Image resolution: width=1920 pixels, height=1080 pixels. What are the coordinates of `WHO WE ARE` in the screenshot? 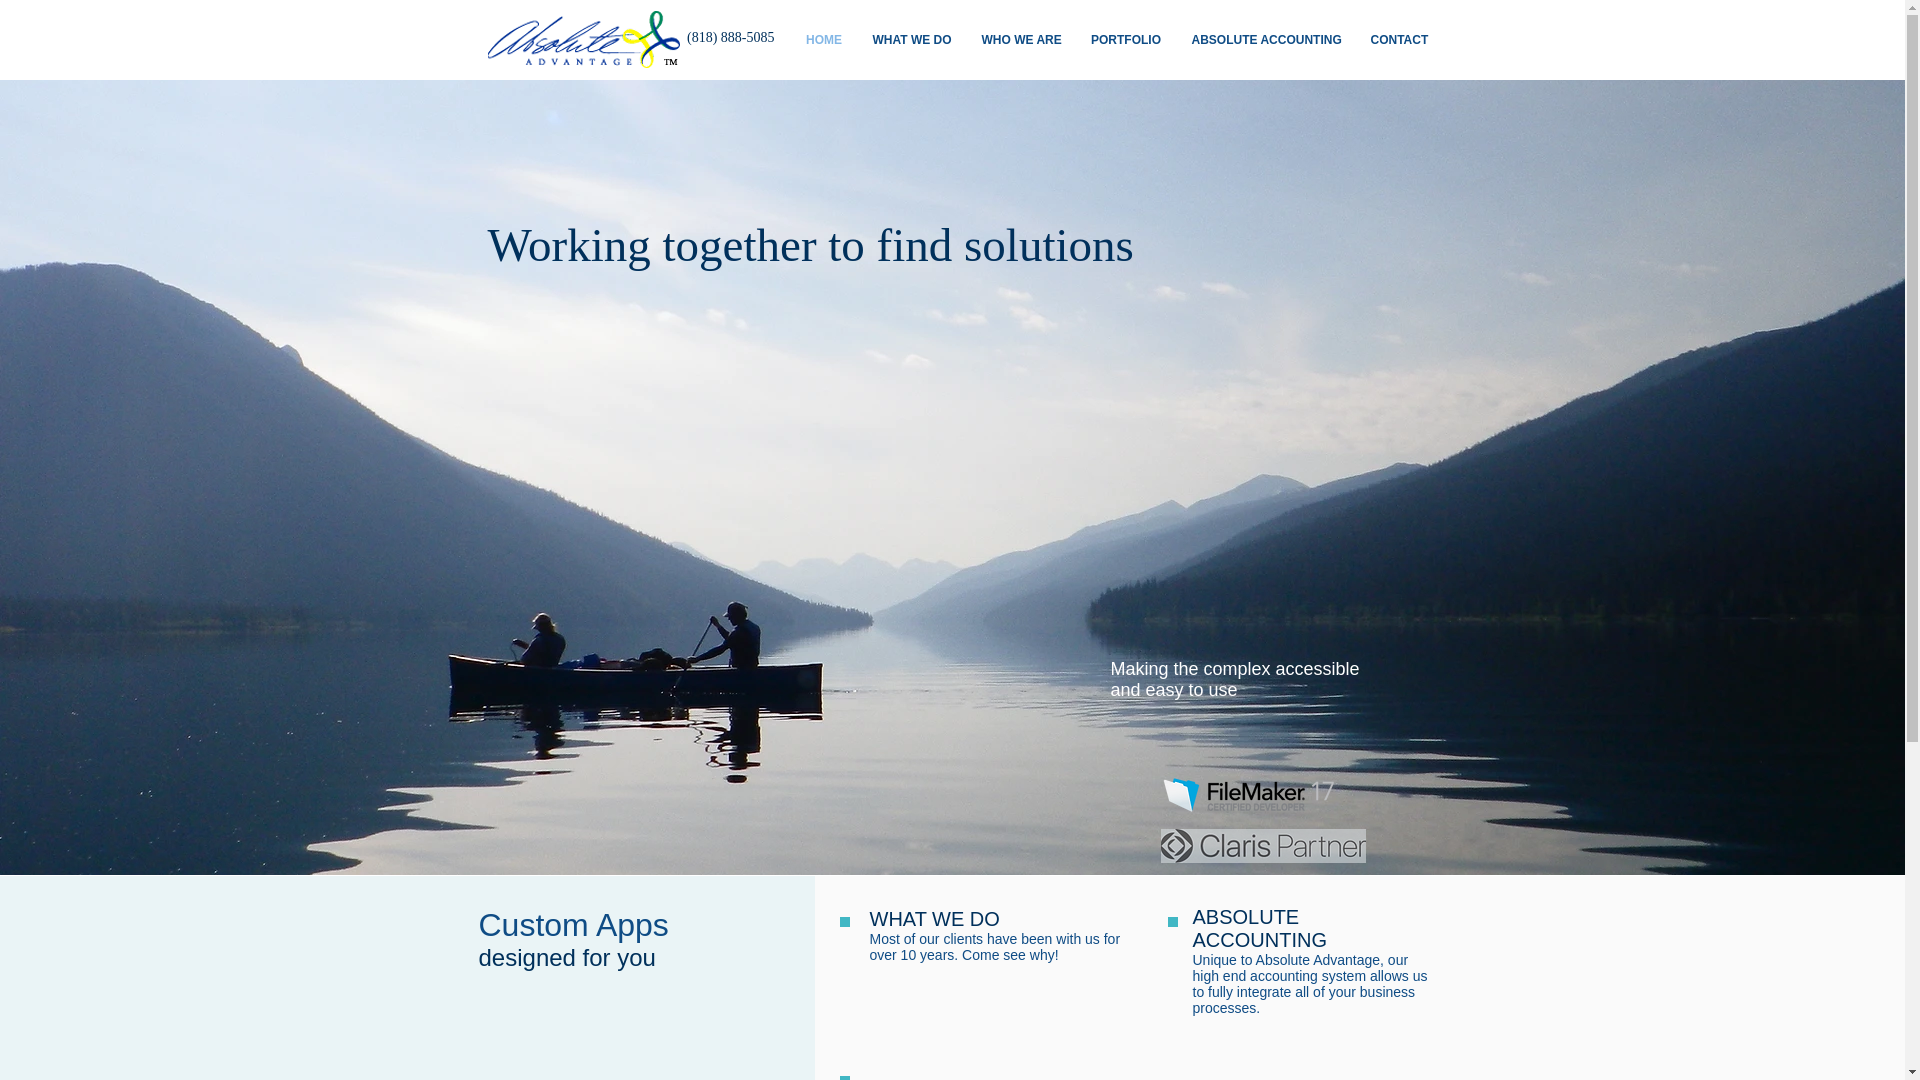 It's located at (1020, 40).